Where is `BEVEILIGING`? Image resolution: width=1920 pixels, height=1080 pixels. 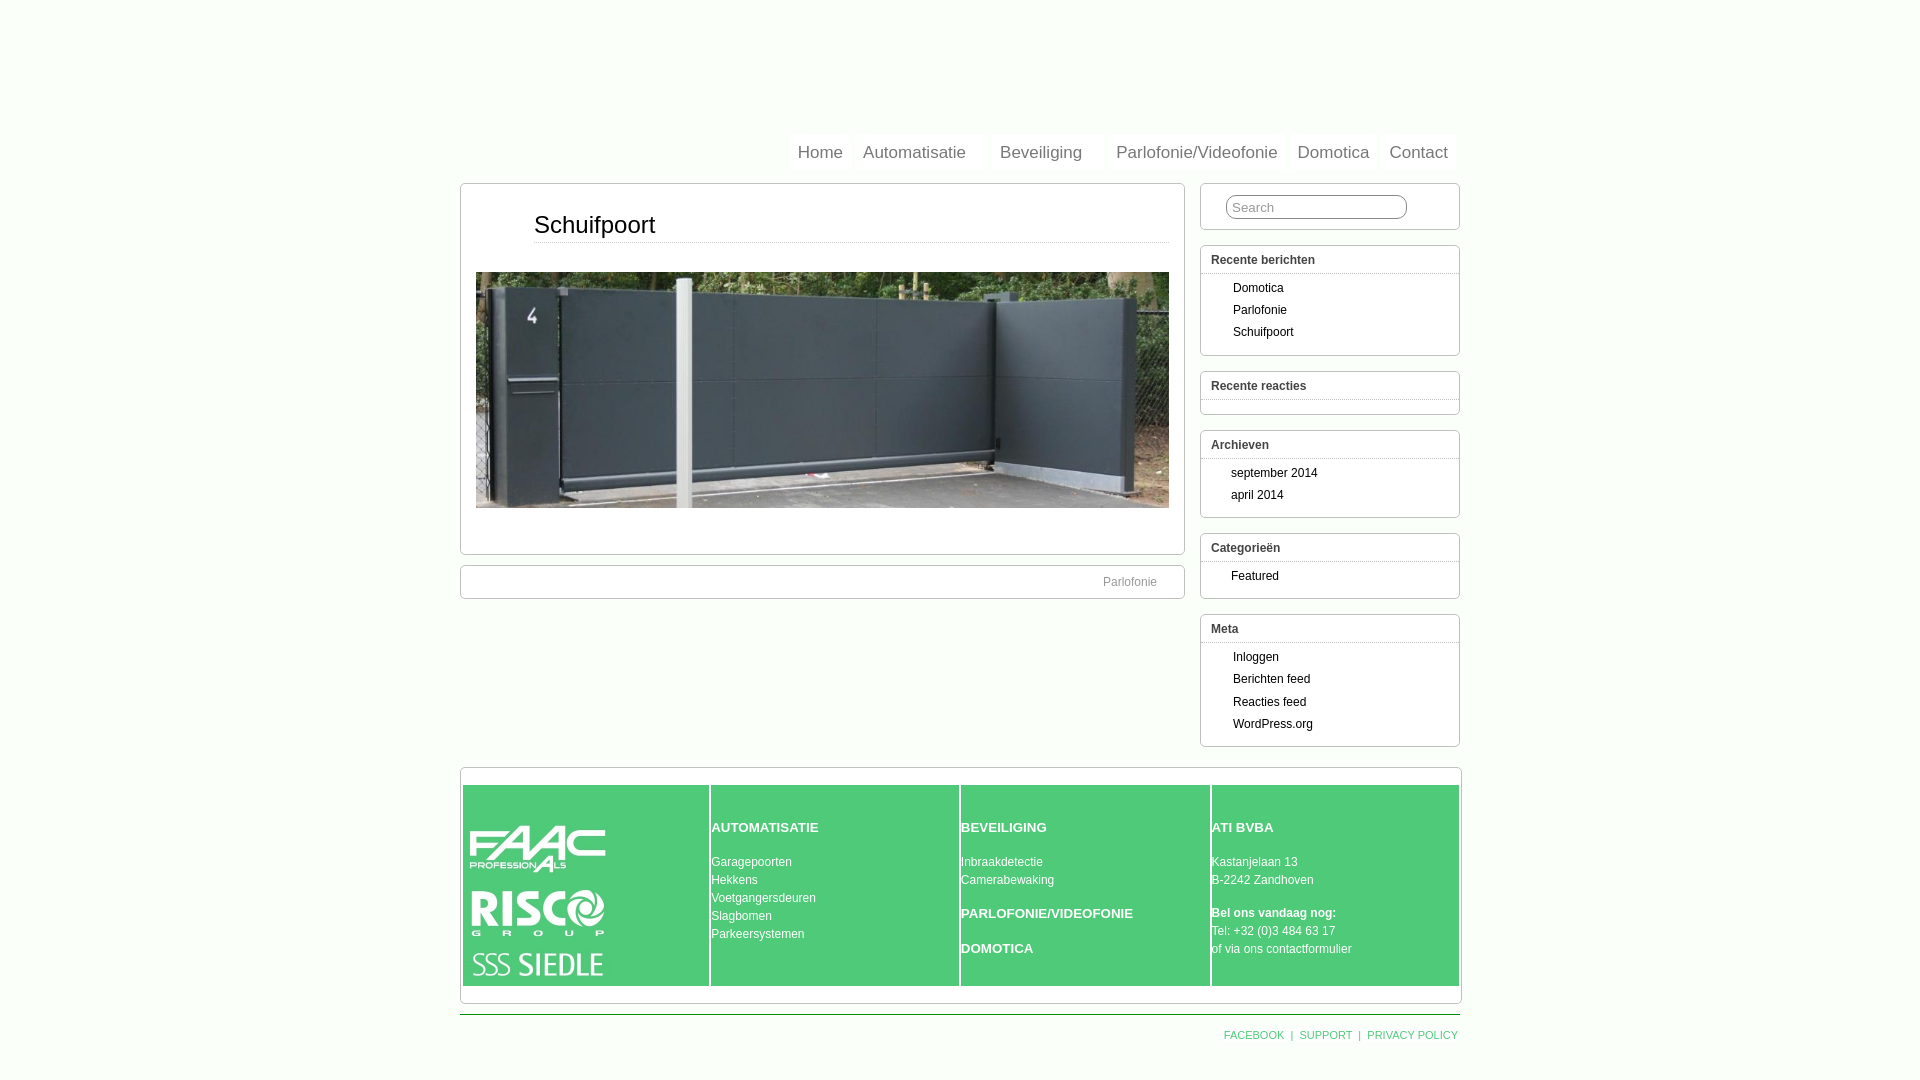
BEVEILIGING is located at coordinates (1004, 828).